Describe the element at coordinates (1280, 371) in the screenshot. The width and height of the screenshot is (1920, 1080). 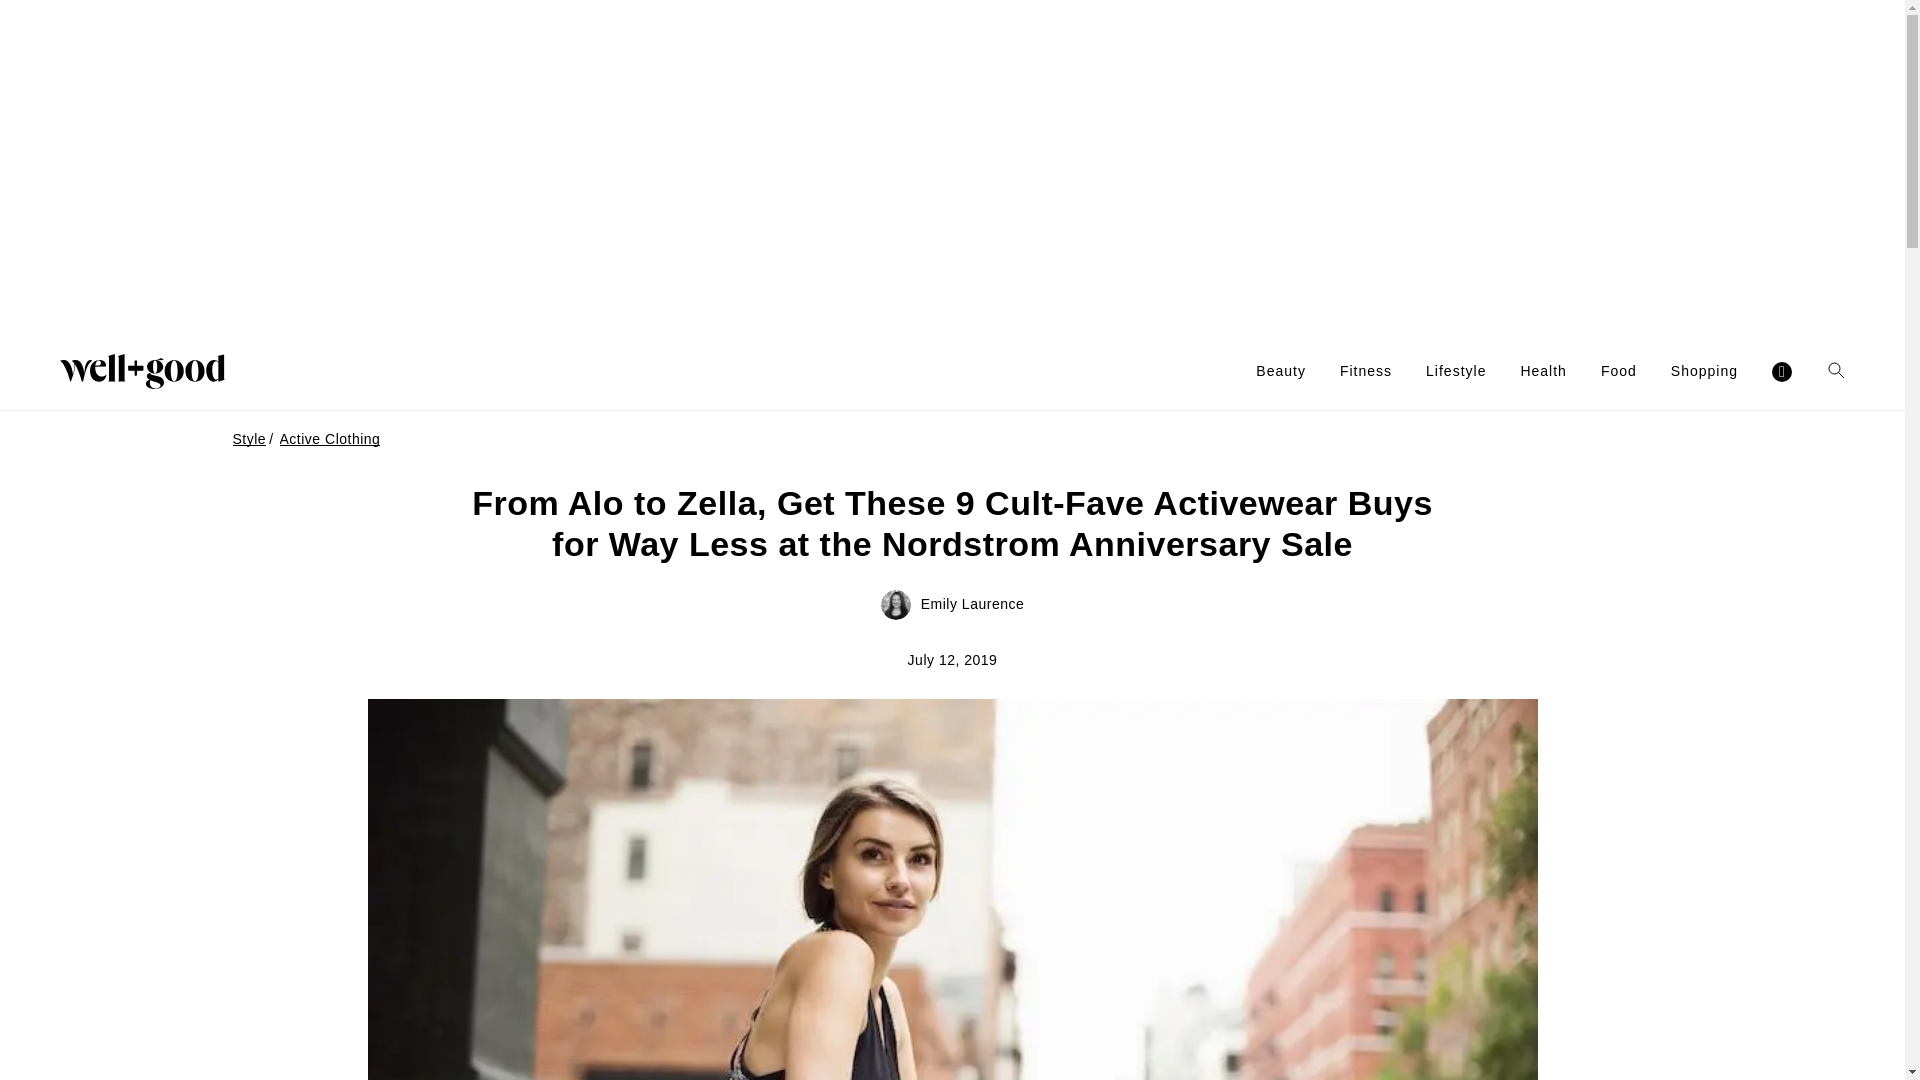
I see `Beauty` at that location.